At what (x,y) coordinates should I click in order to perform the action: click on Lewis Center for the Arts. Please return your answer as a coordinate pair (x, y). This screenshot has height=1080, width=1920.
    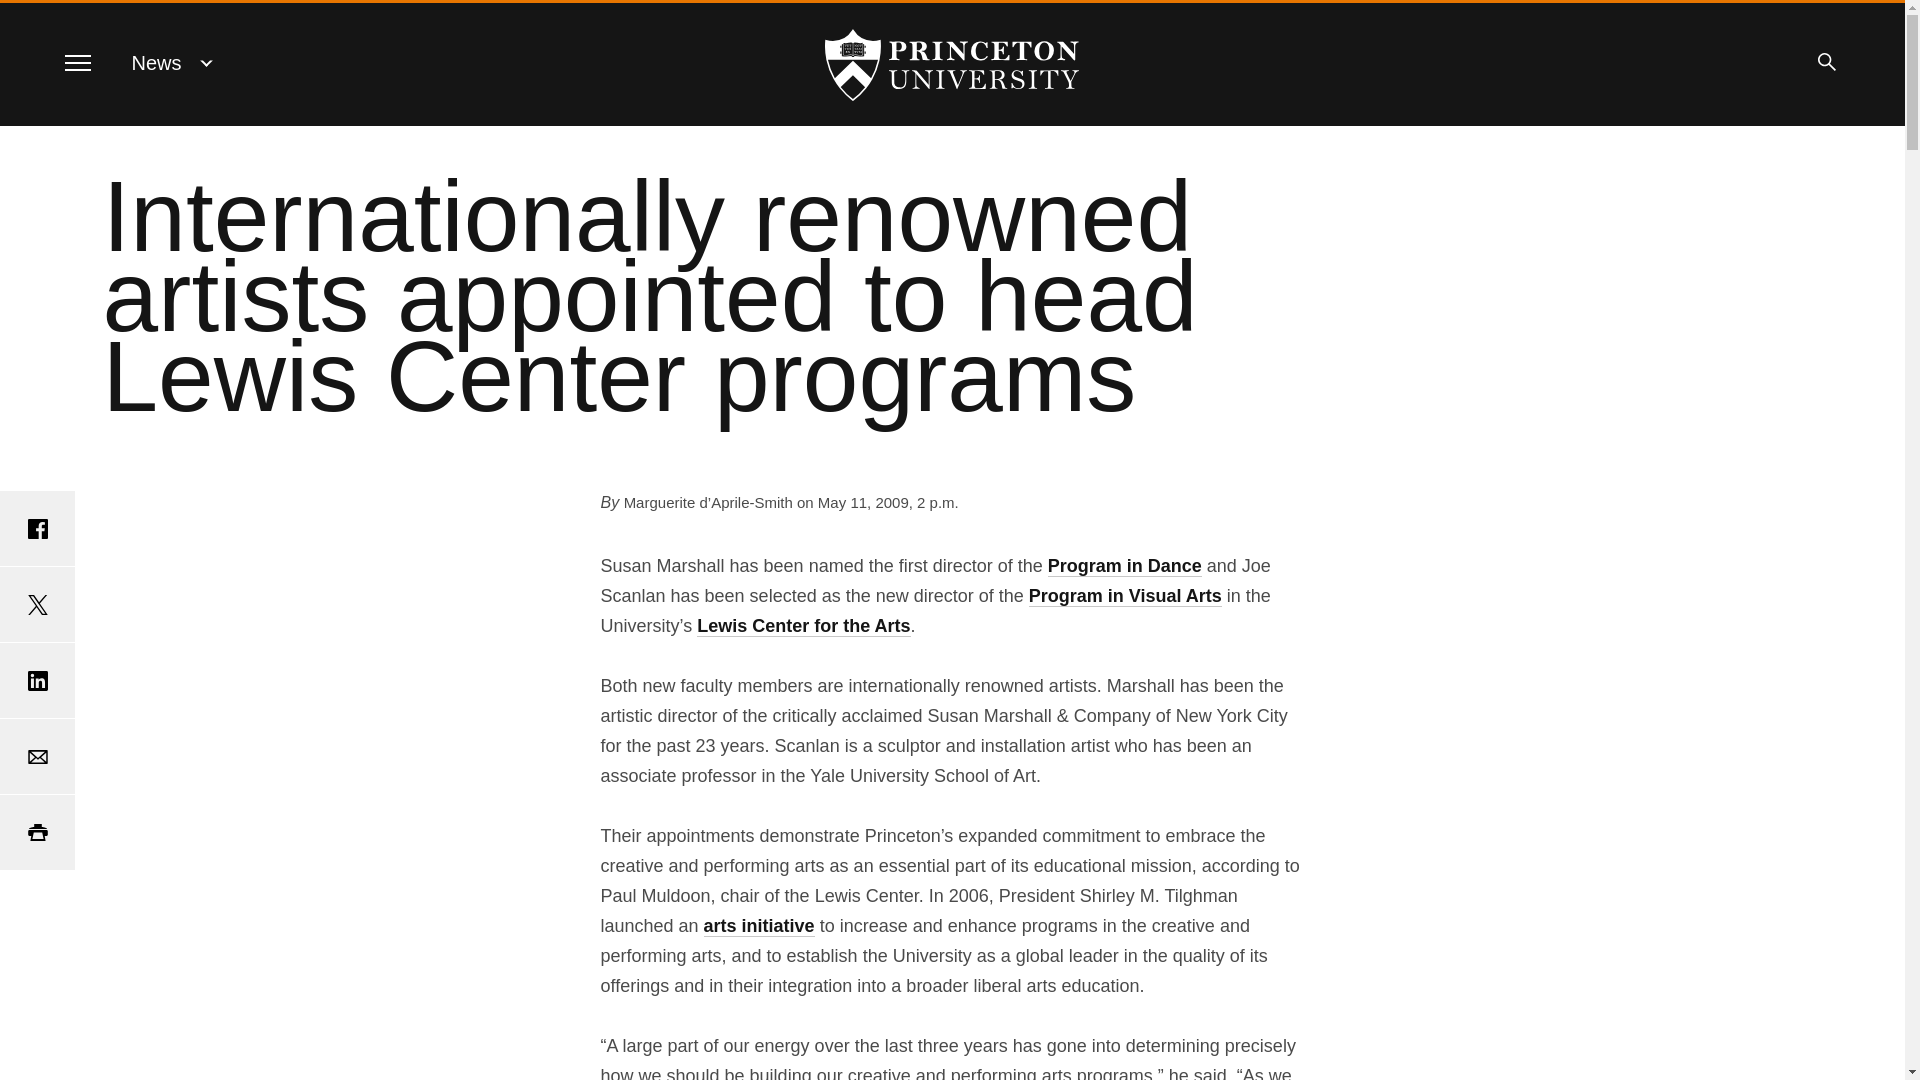
    Looking at the image, I should click on (803, 626).